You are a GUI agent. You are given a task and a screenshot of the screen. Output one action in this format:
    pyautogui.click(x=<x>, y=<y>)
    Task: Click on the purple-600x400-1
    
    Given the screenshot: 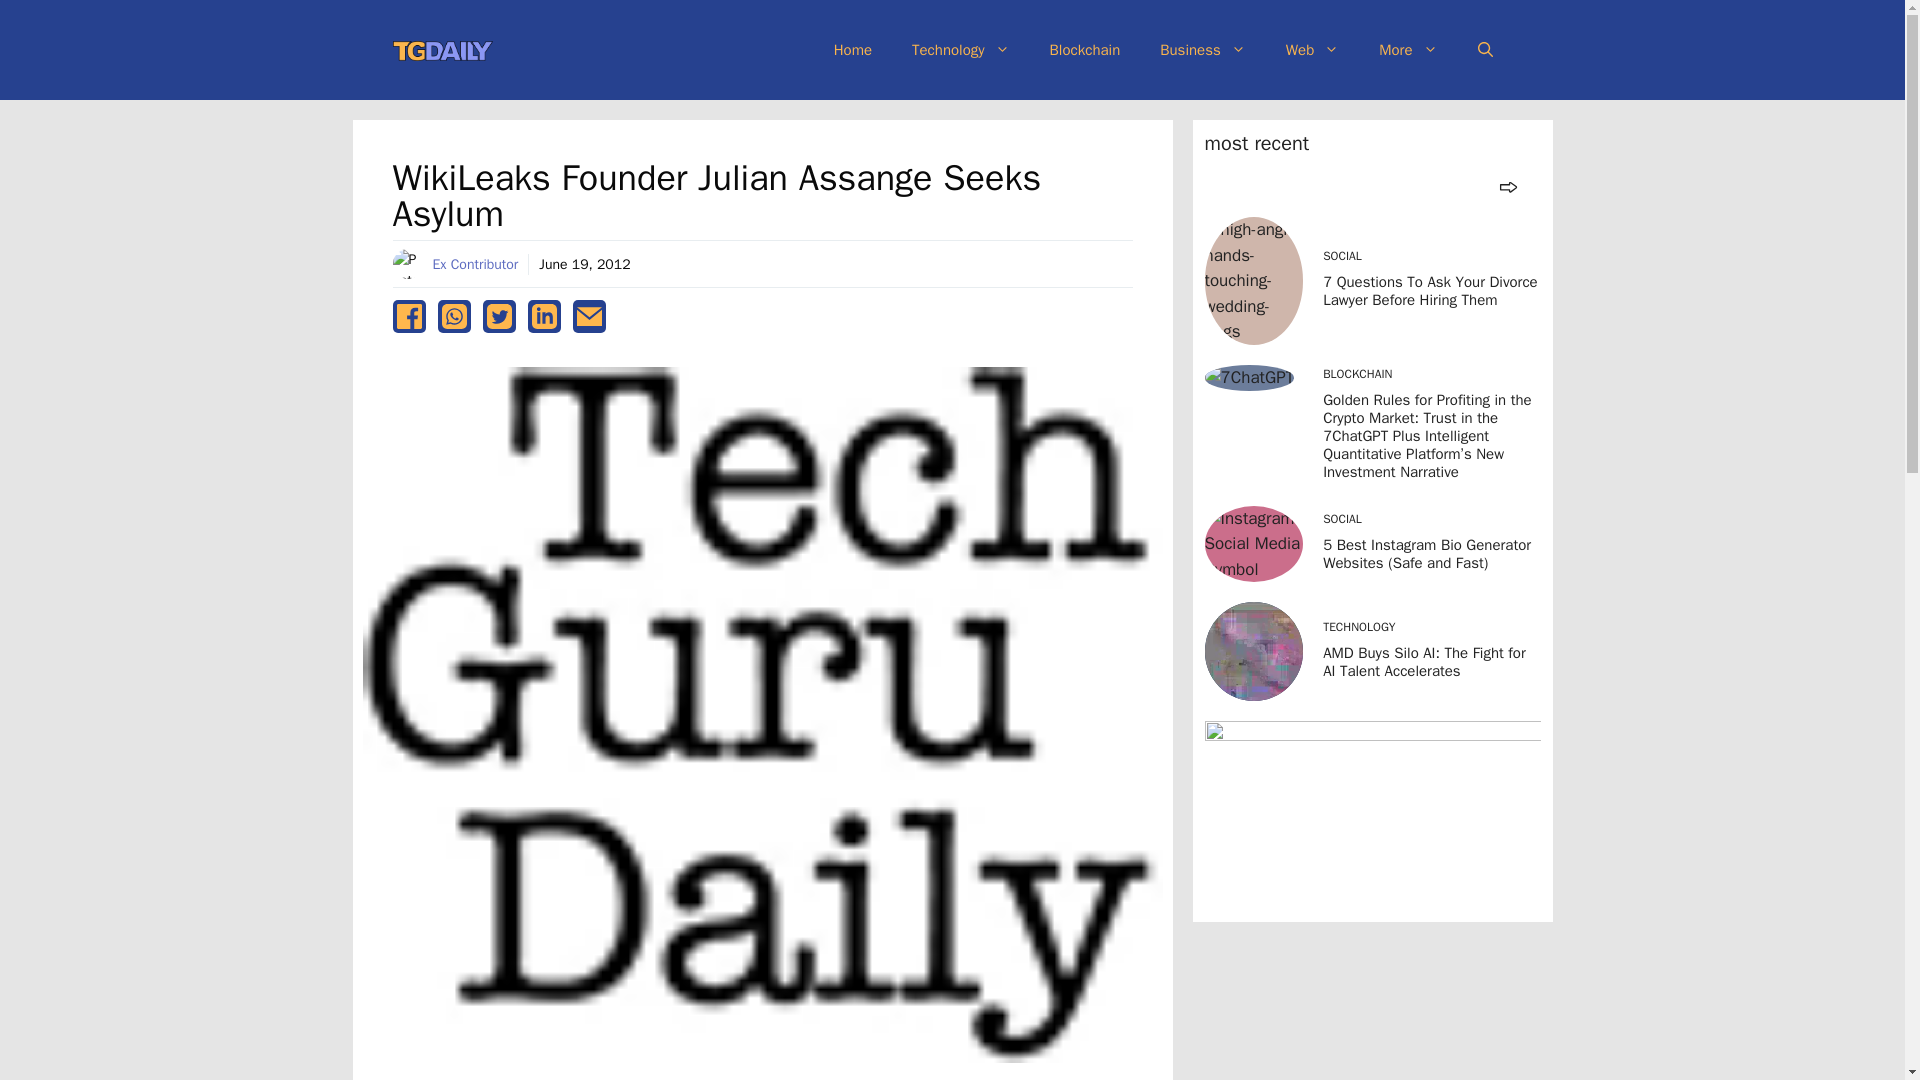 What is the action you would take?
    pyautogui.click(x=1371, y=816)
    